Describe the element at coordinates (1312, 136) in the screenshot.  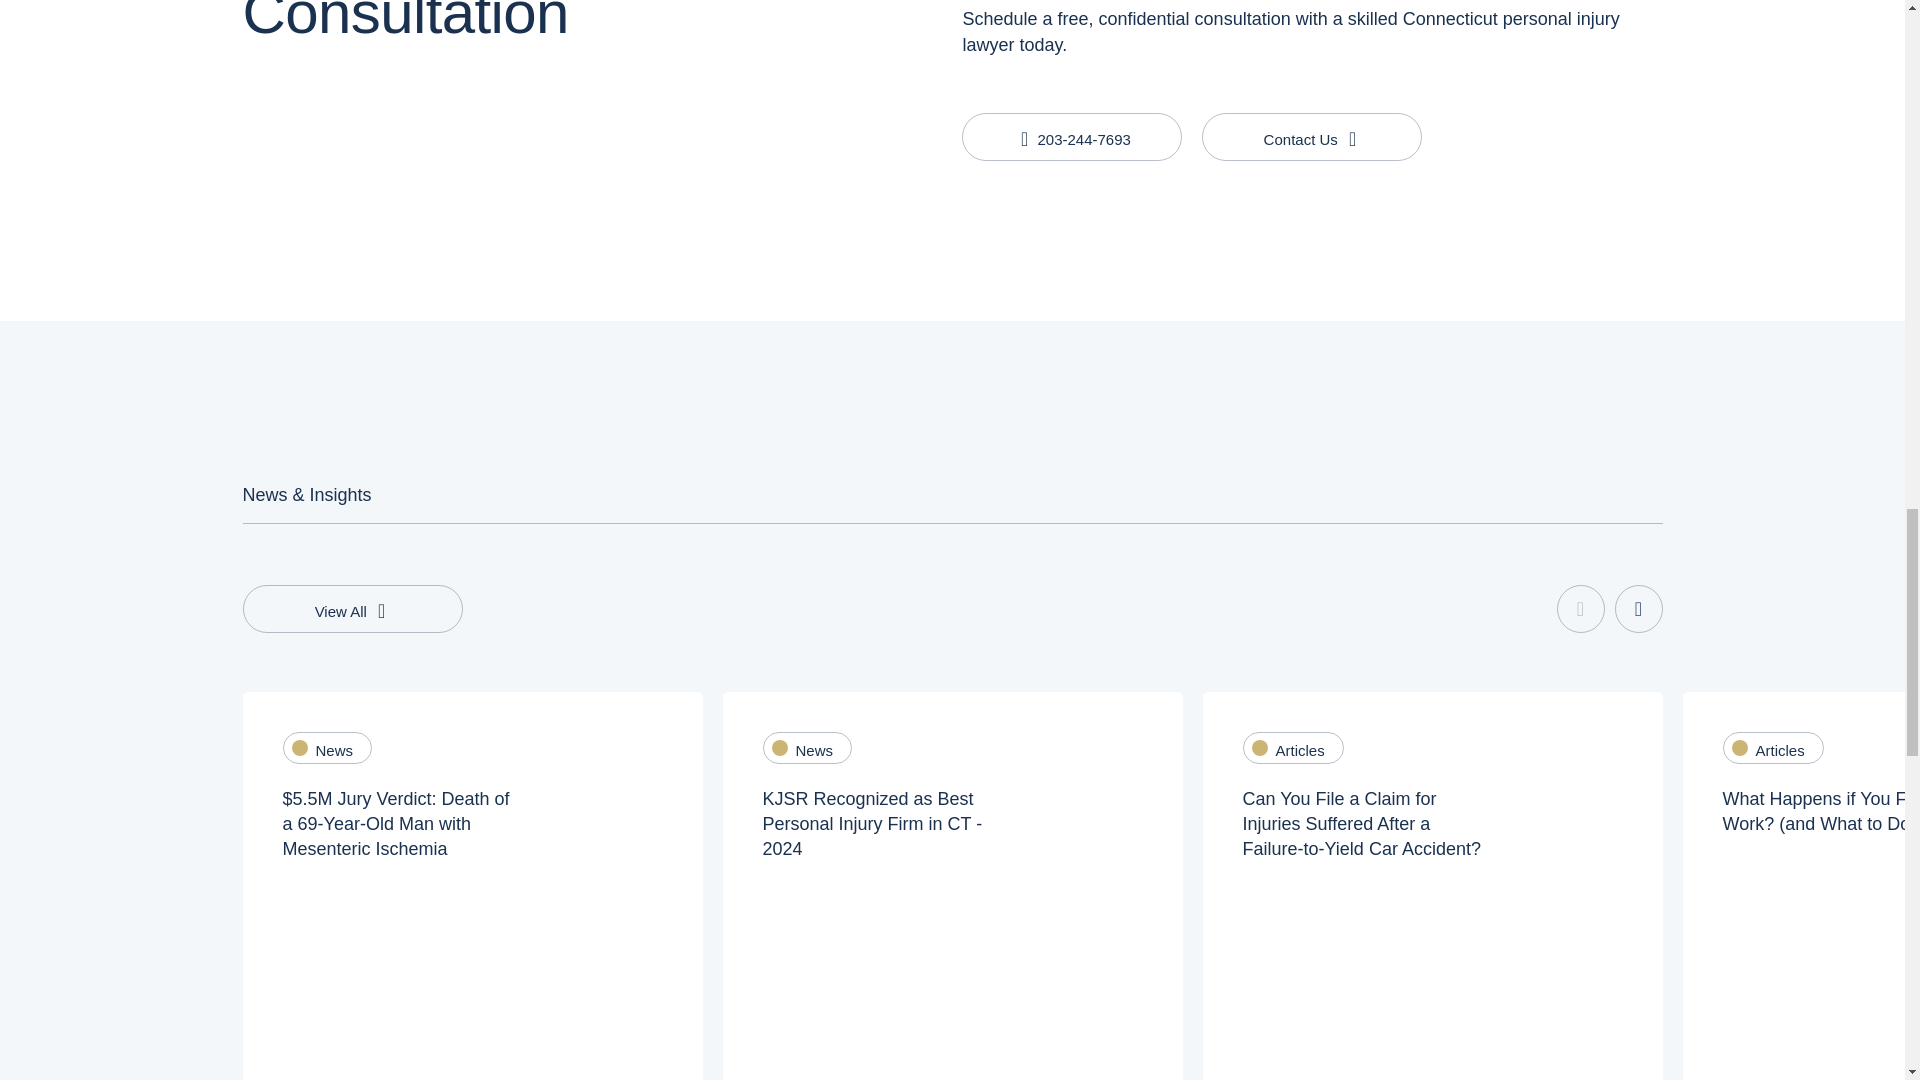
I see `Contact Us` at that location.